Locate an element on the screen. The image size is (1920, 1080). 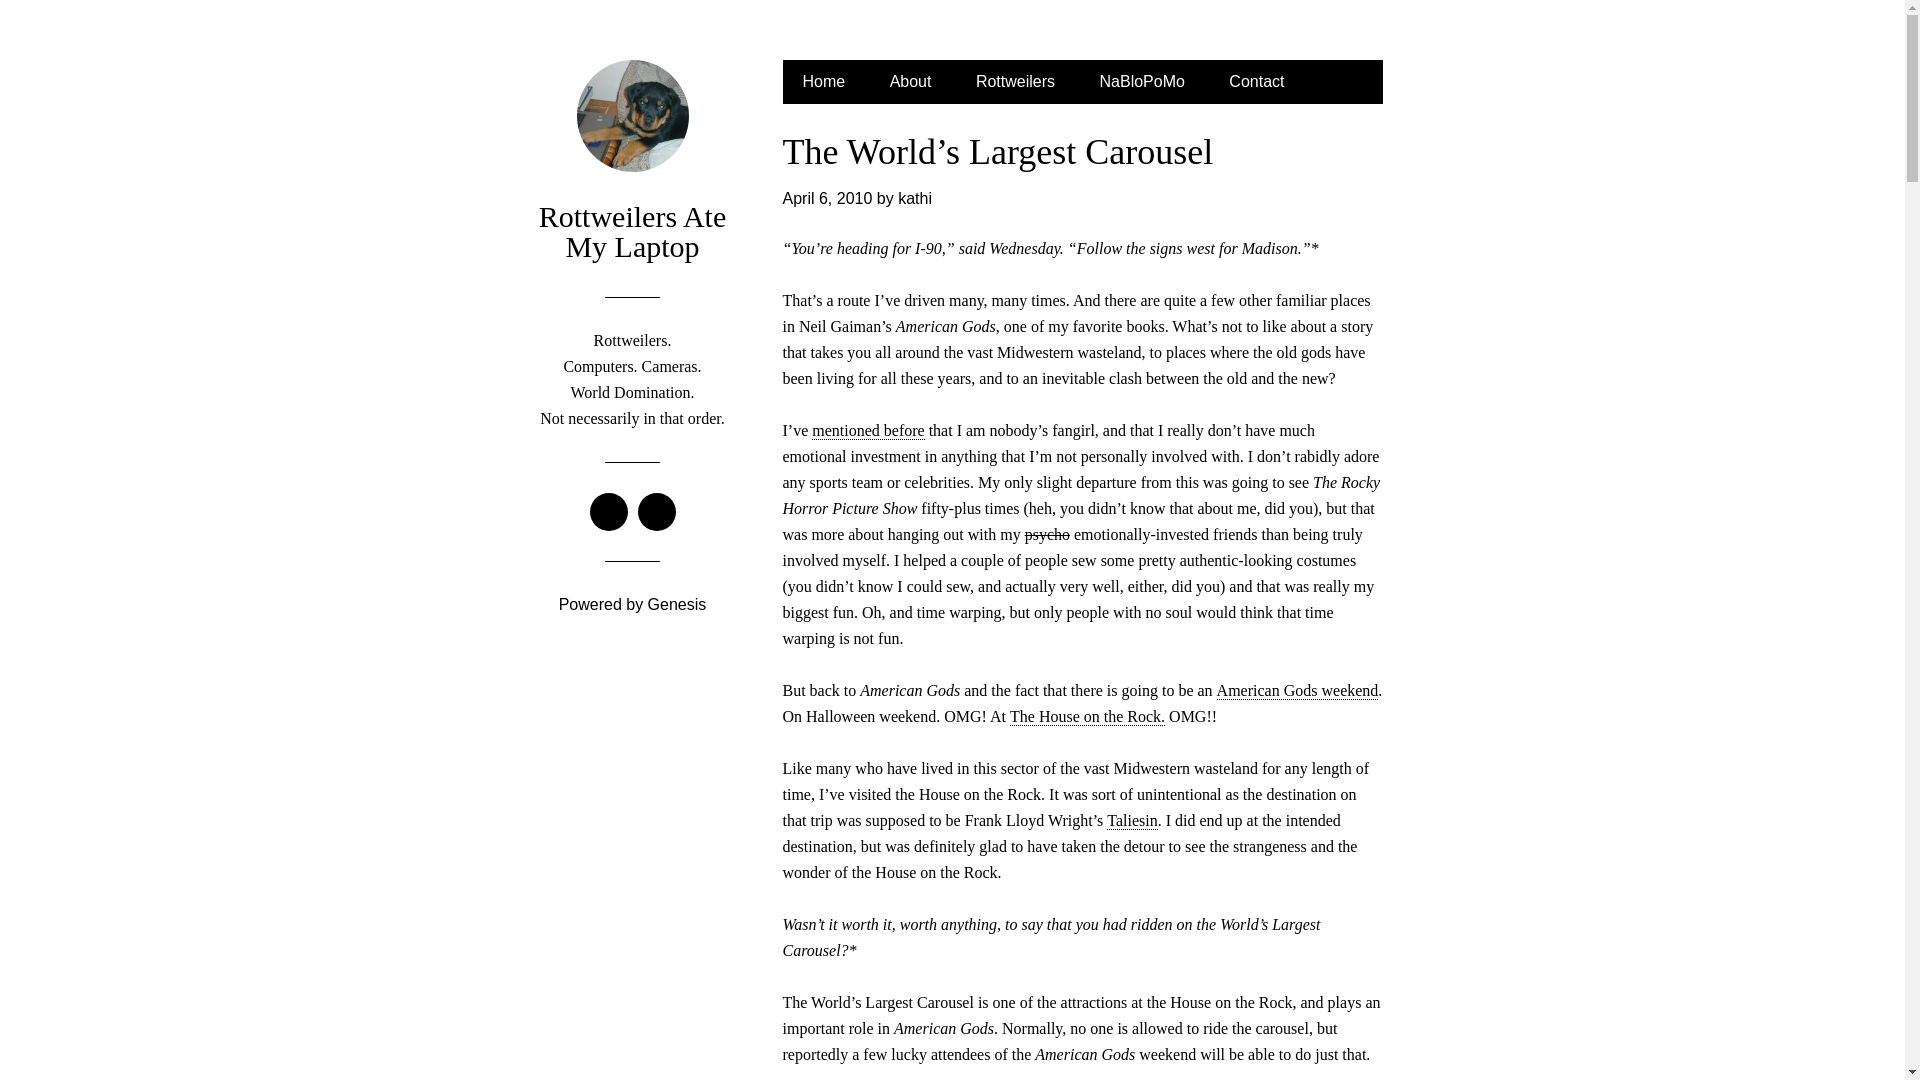
NaBloPoMo is located at coordinates (1142, 82).